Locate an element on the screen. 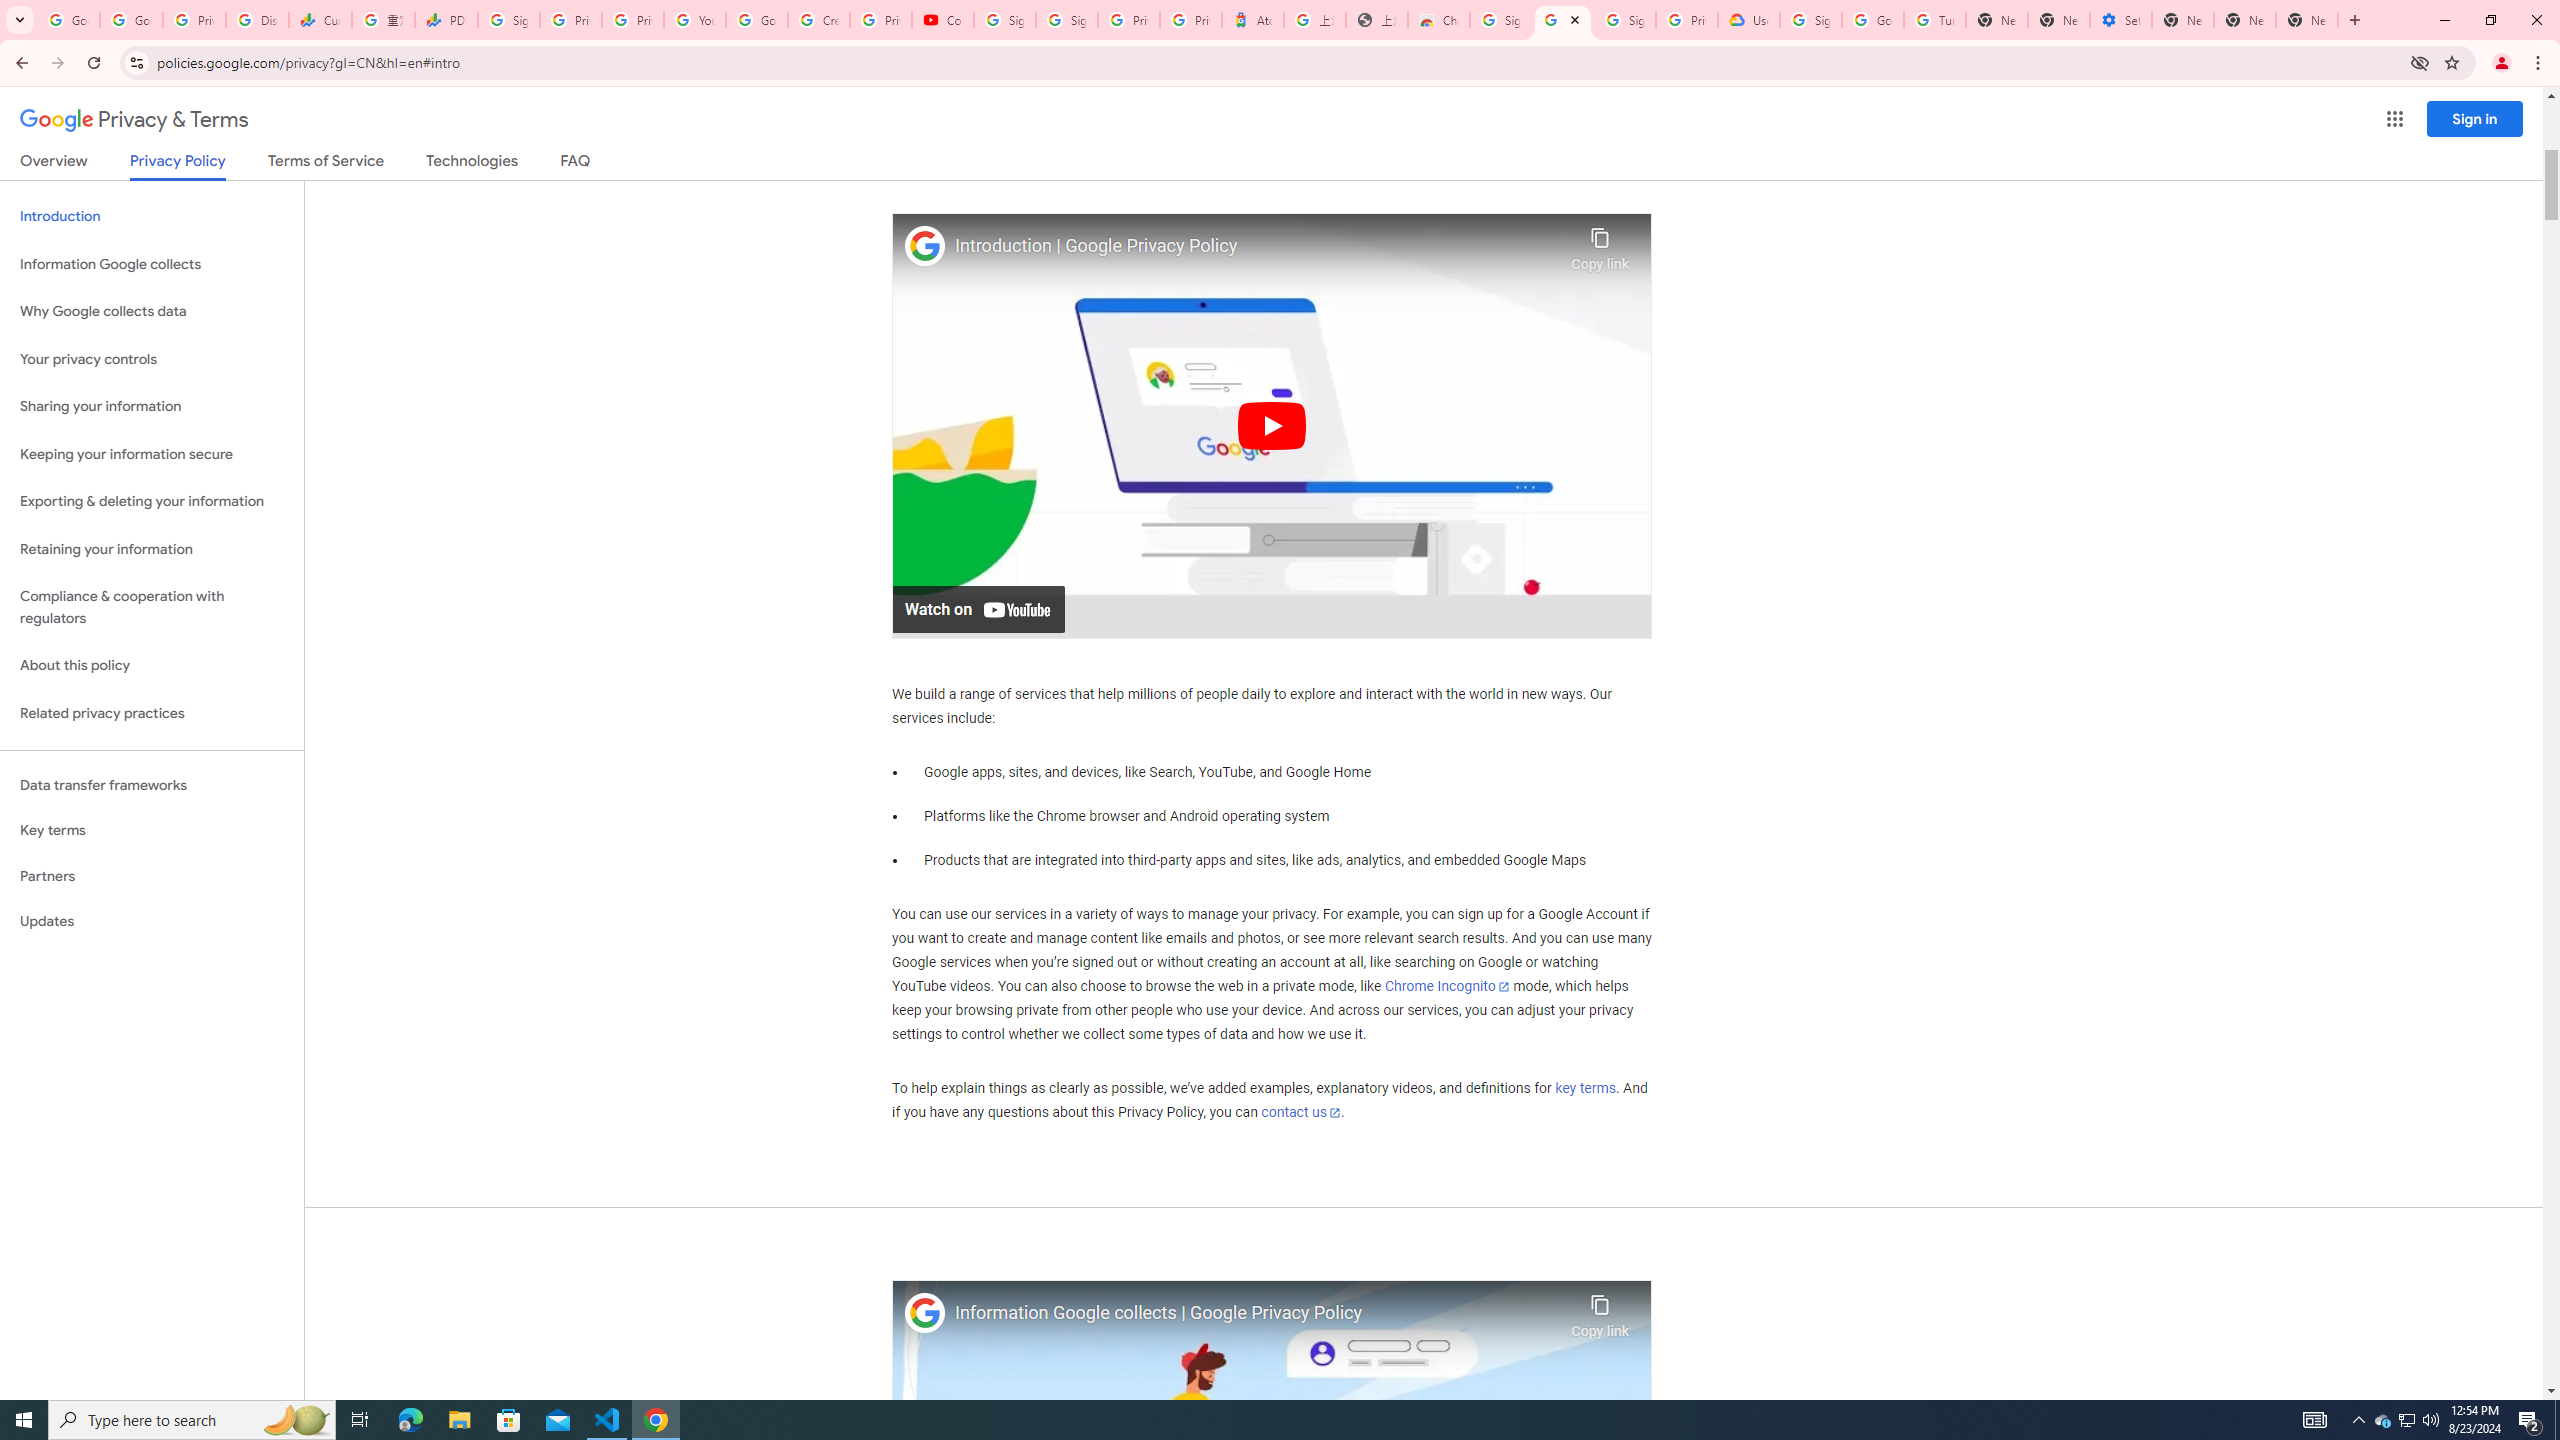 The width and height of the screenshot is (2560, 1440). Privacy Checkup is located at coordinates (633, 20).